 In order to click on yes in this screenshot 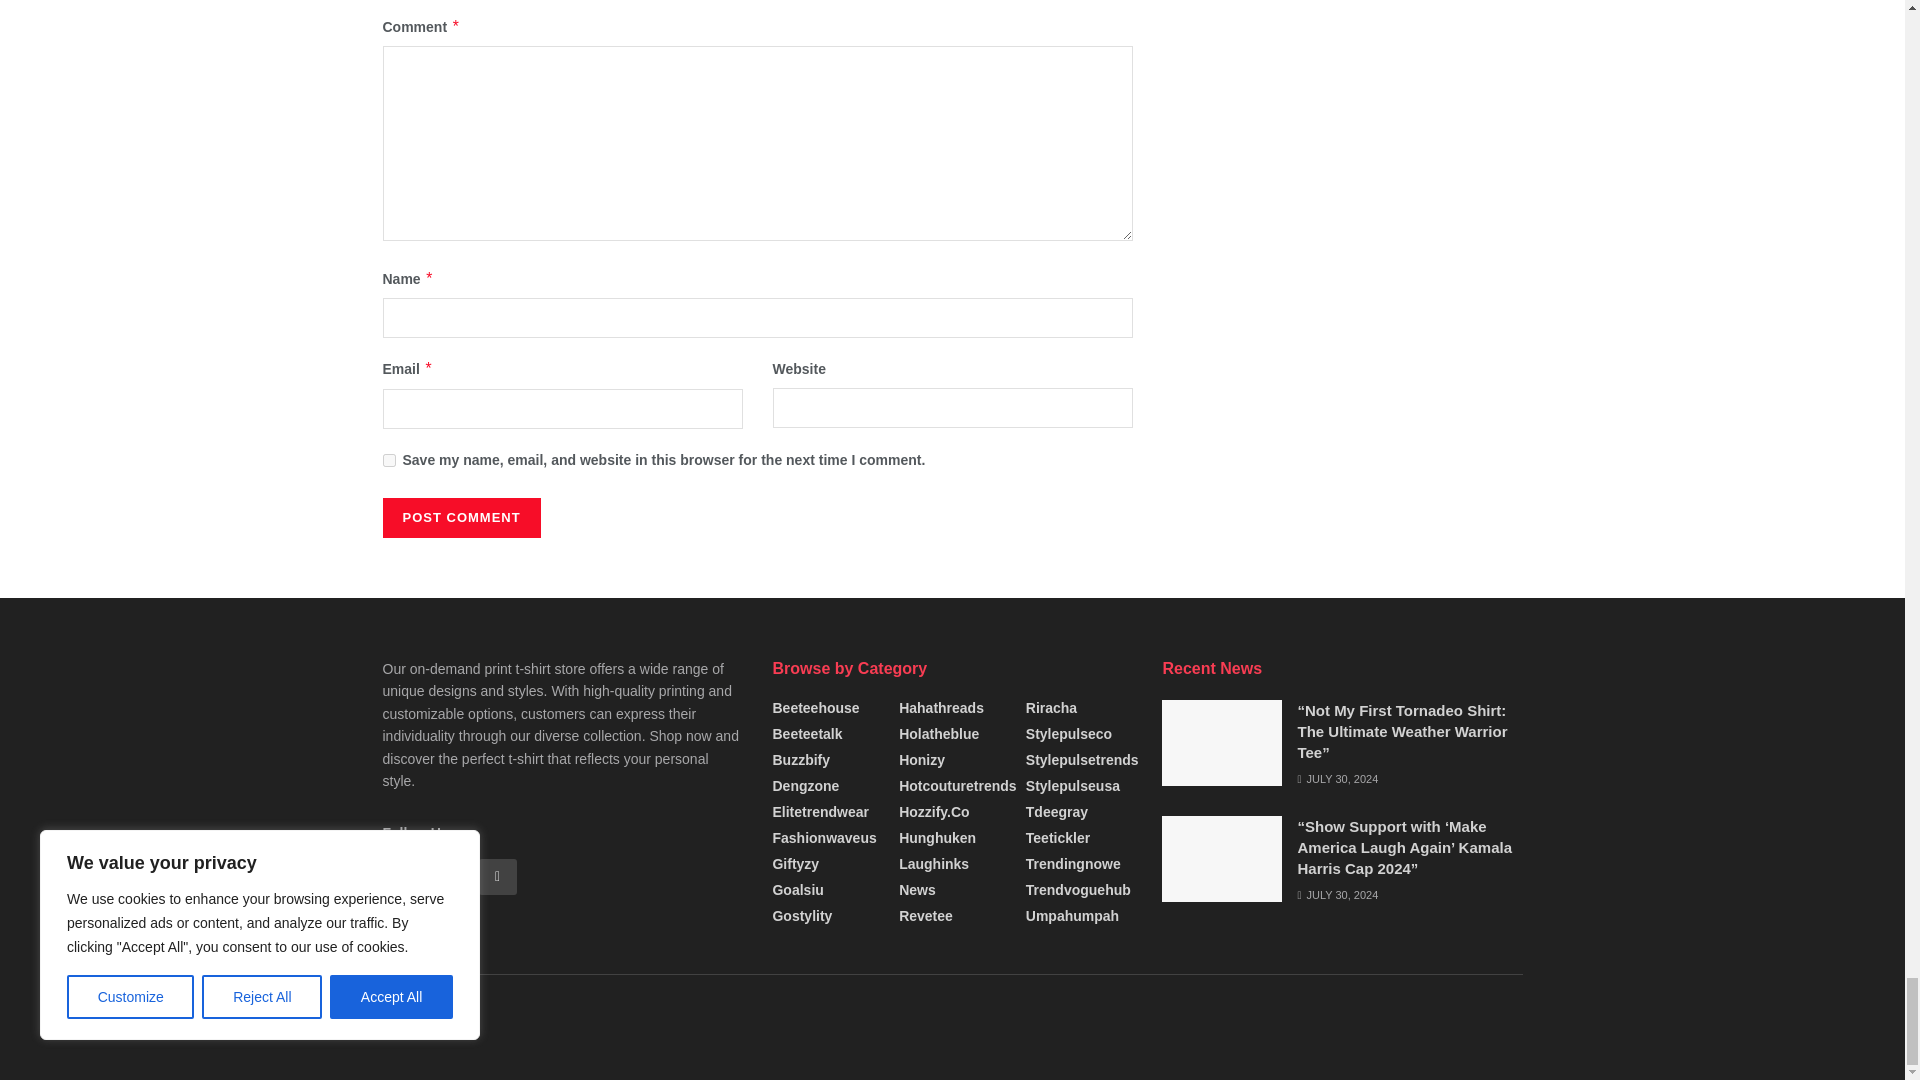, I will do `click(388, 460)`.